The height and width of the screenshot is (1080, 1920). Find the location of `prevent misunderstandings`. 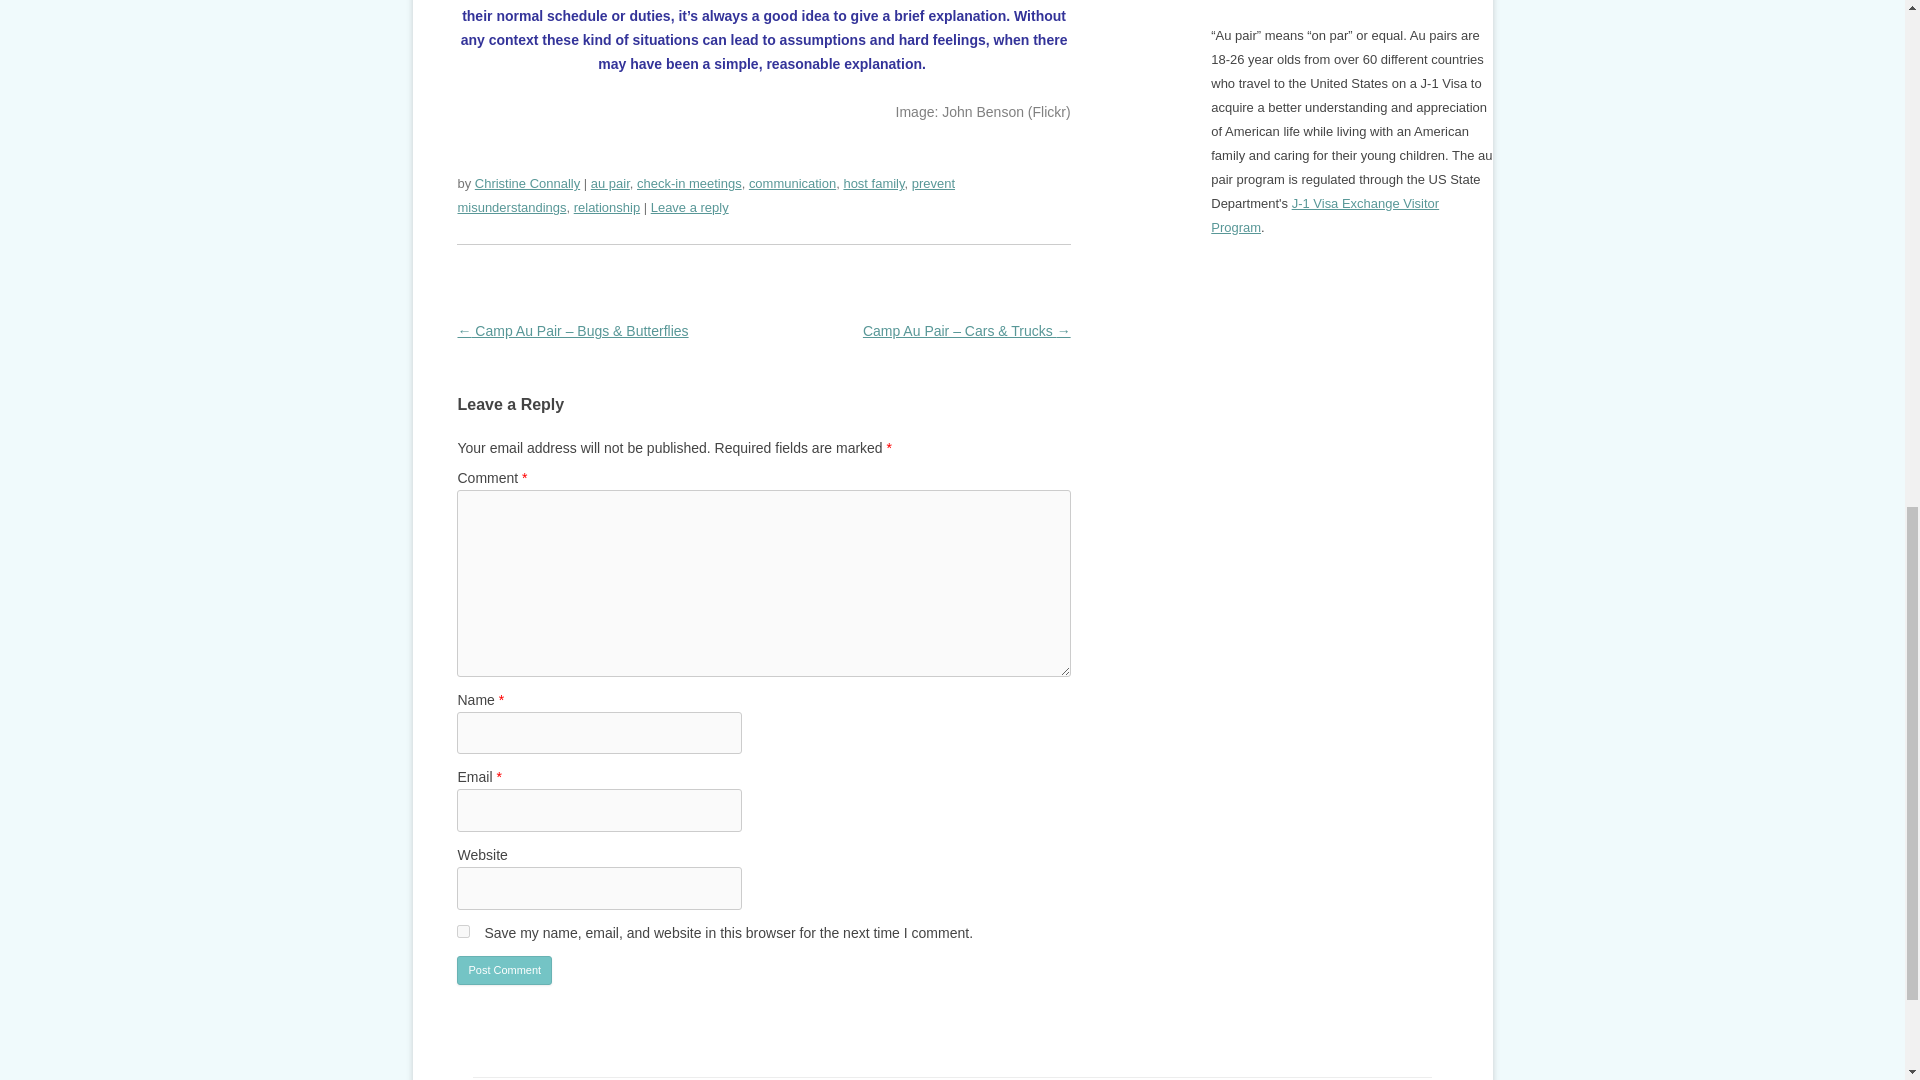

prevent misunderstandings is located at coordinates (705, 195).